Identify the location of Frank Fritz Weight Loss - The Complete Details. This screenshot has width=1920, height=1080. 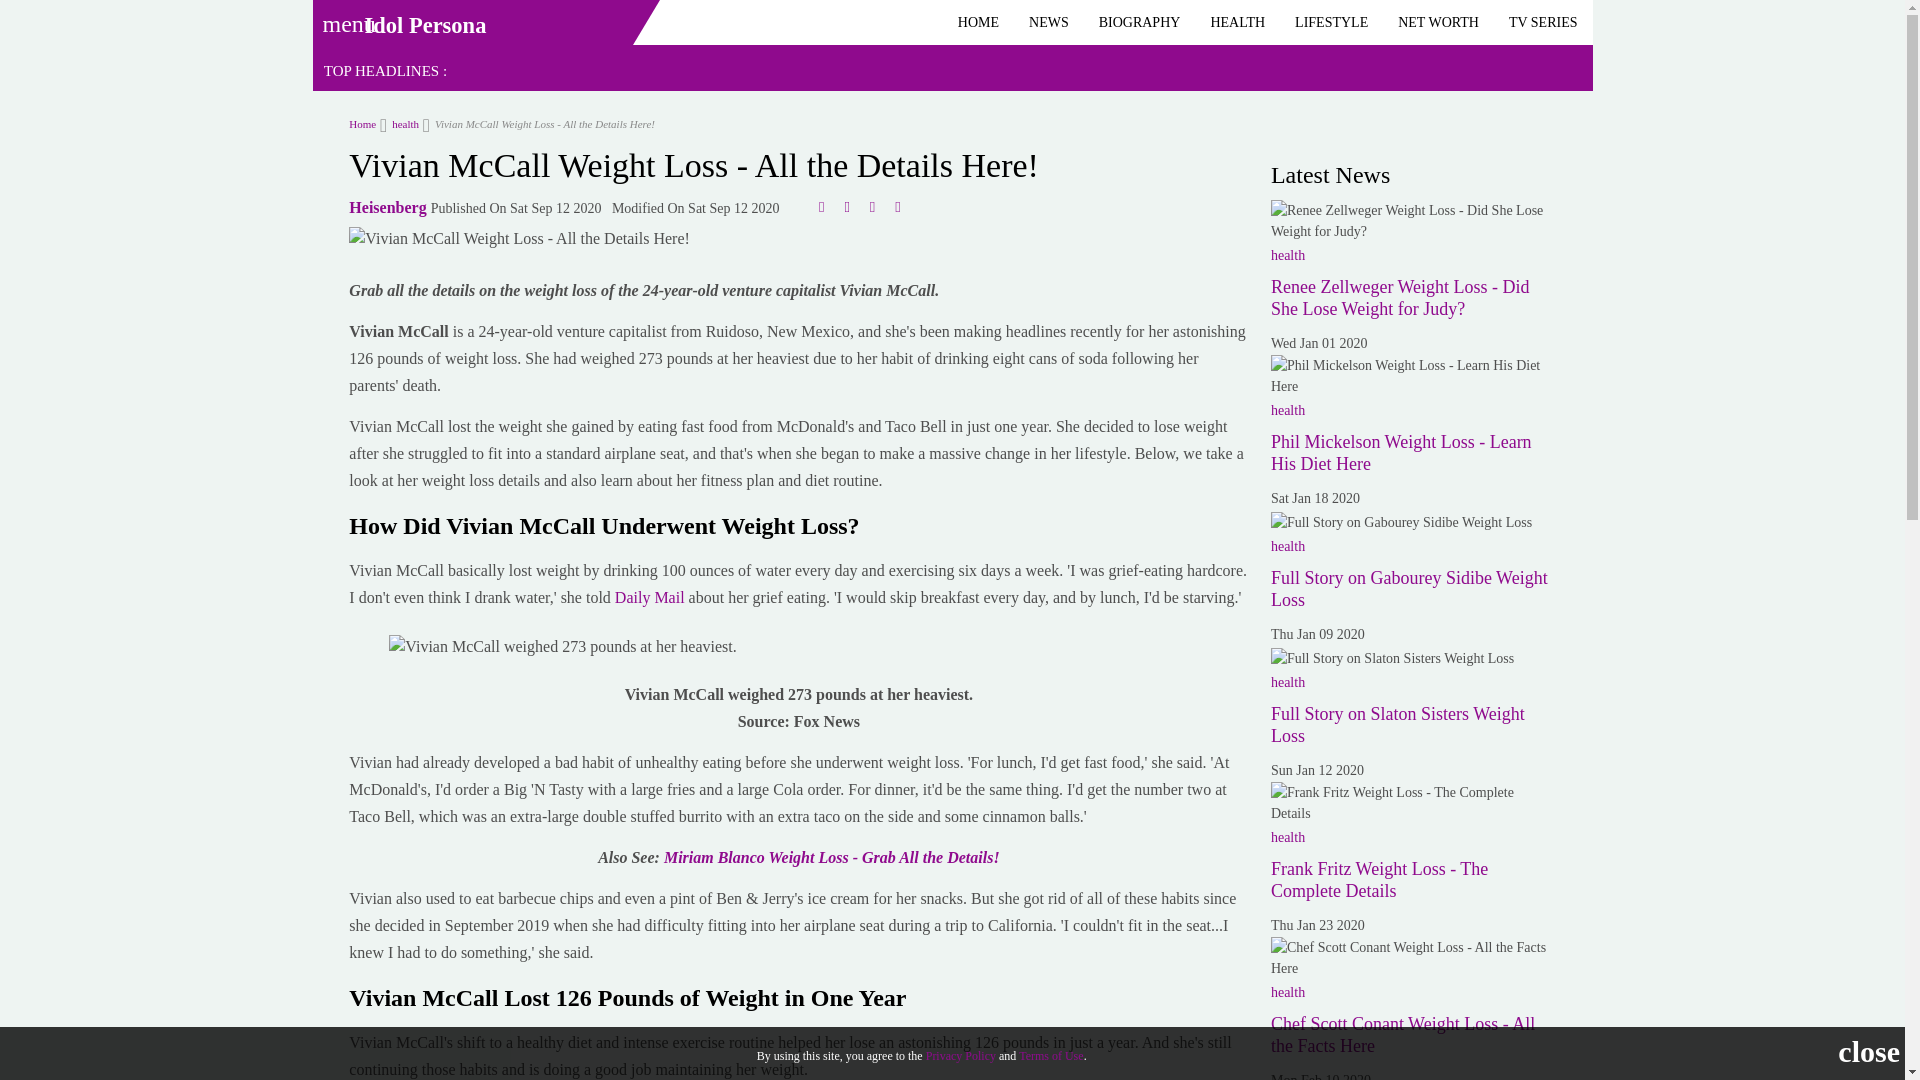
(1413, 802).